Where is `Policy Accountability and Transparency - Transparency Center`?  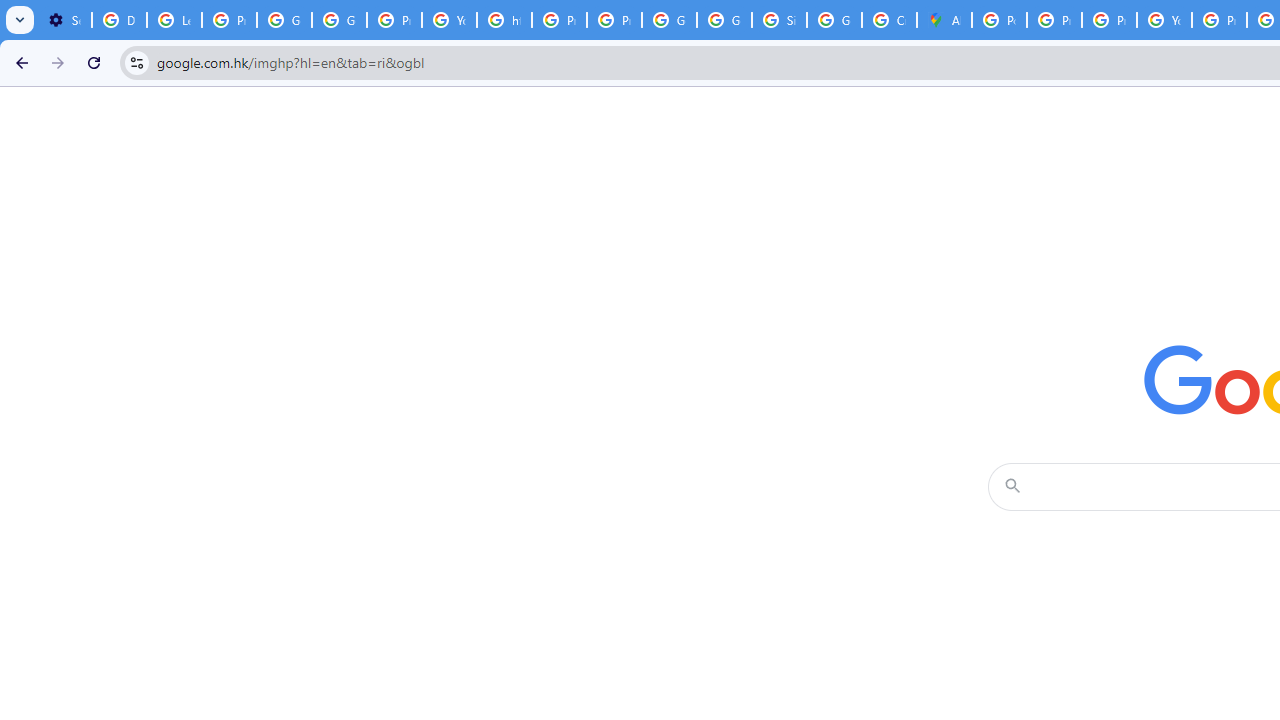 Policy Accountability and Transparency - Transparency Center is located at coordinates (998, 20).